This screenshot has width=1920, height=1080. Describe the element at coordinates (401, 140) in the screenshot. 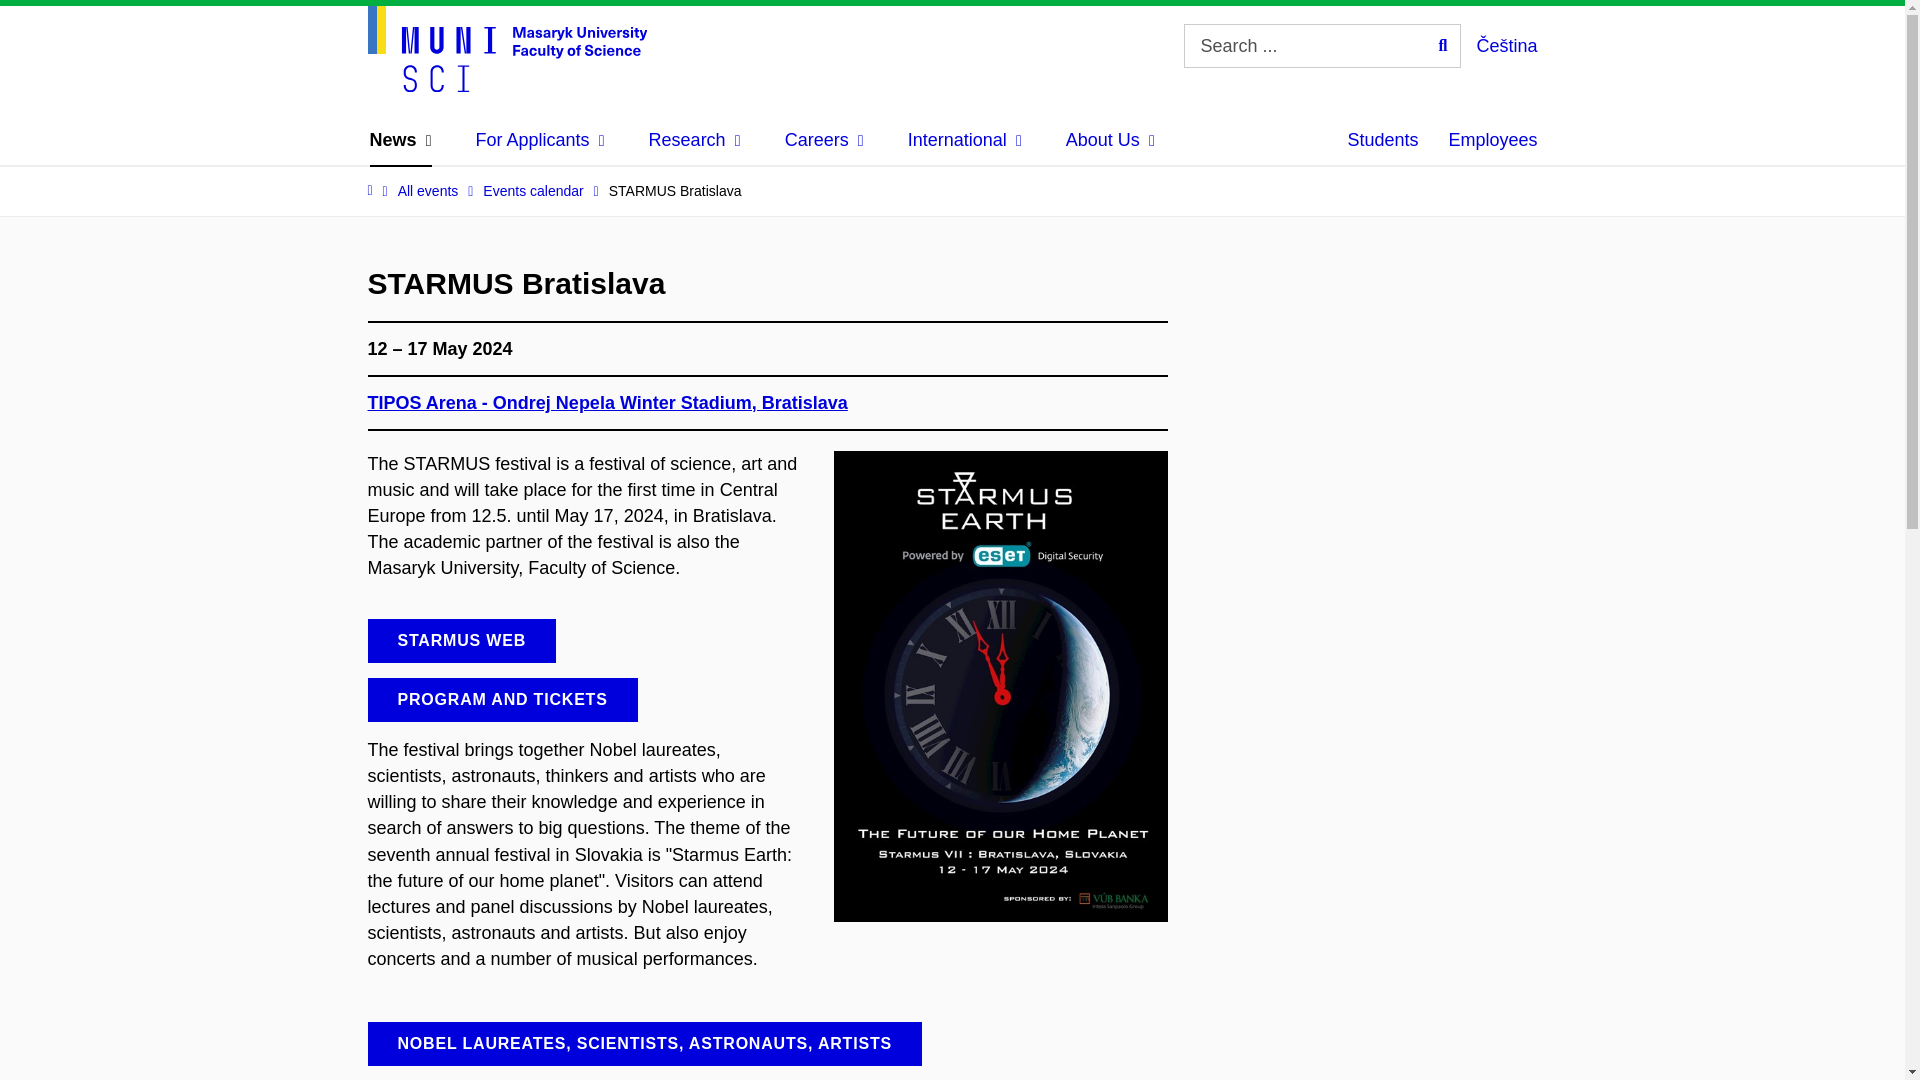

I see `News` at that location.